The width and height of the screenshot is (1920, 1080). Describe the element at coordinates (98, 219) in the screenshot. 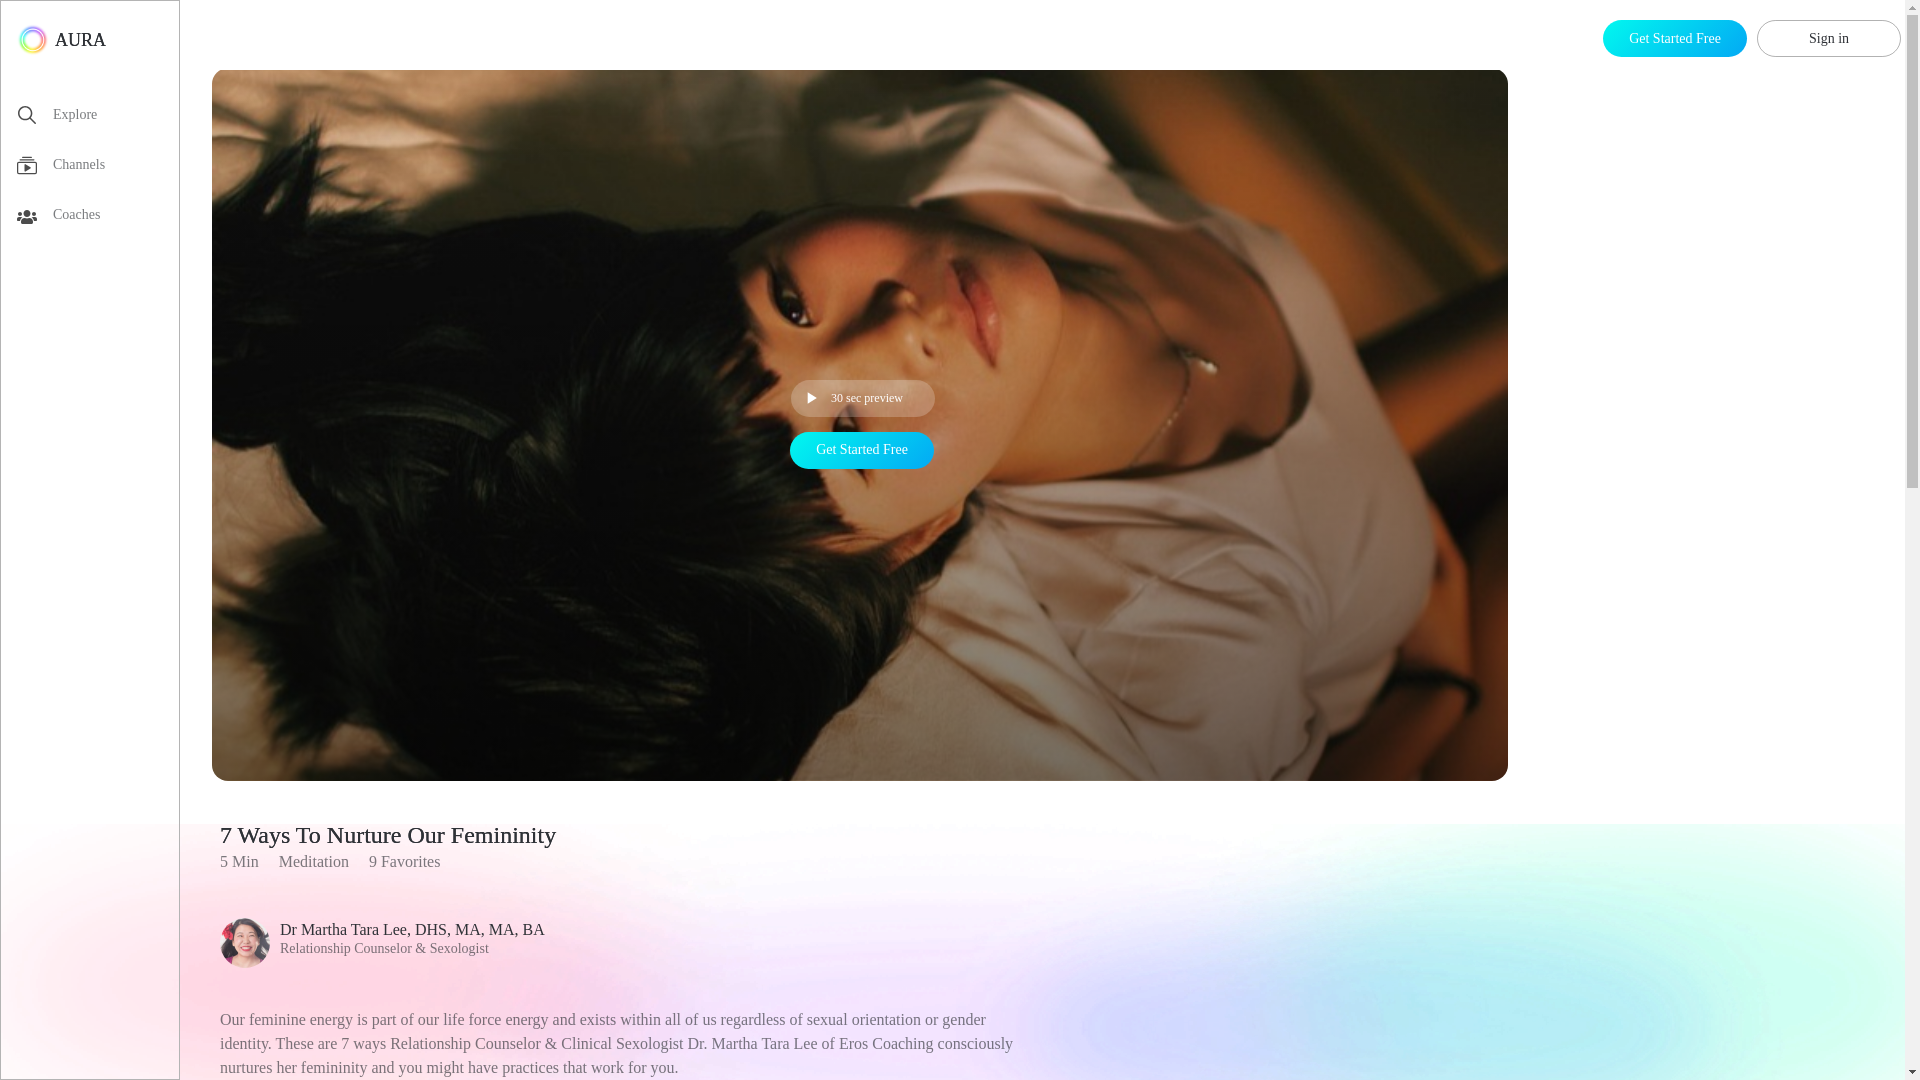

I see `Coaches` at that location.